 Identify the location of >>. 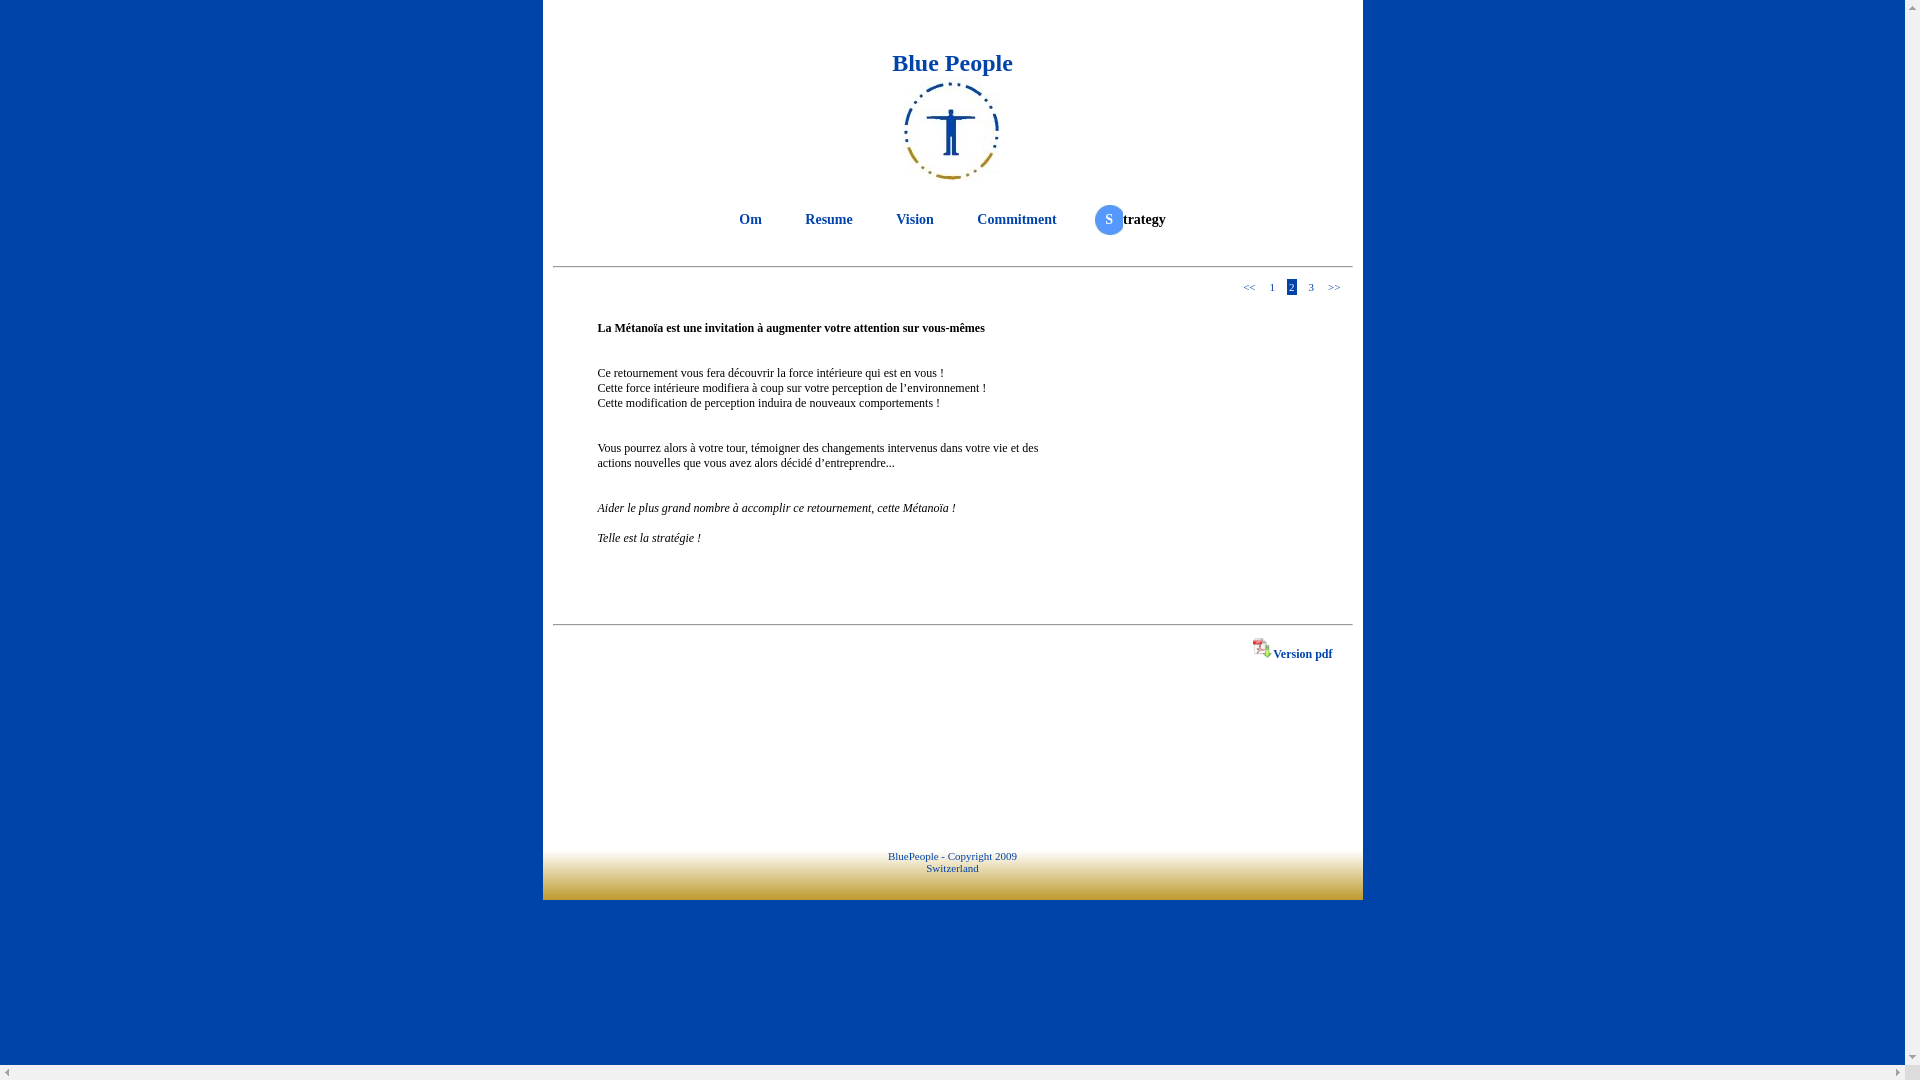
(1334, 287).